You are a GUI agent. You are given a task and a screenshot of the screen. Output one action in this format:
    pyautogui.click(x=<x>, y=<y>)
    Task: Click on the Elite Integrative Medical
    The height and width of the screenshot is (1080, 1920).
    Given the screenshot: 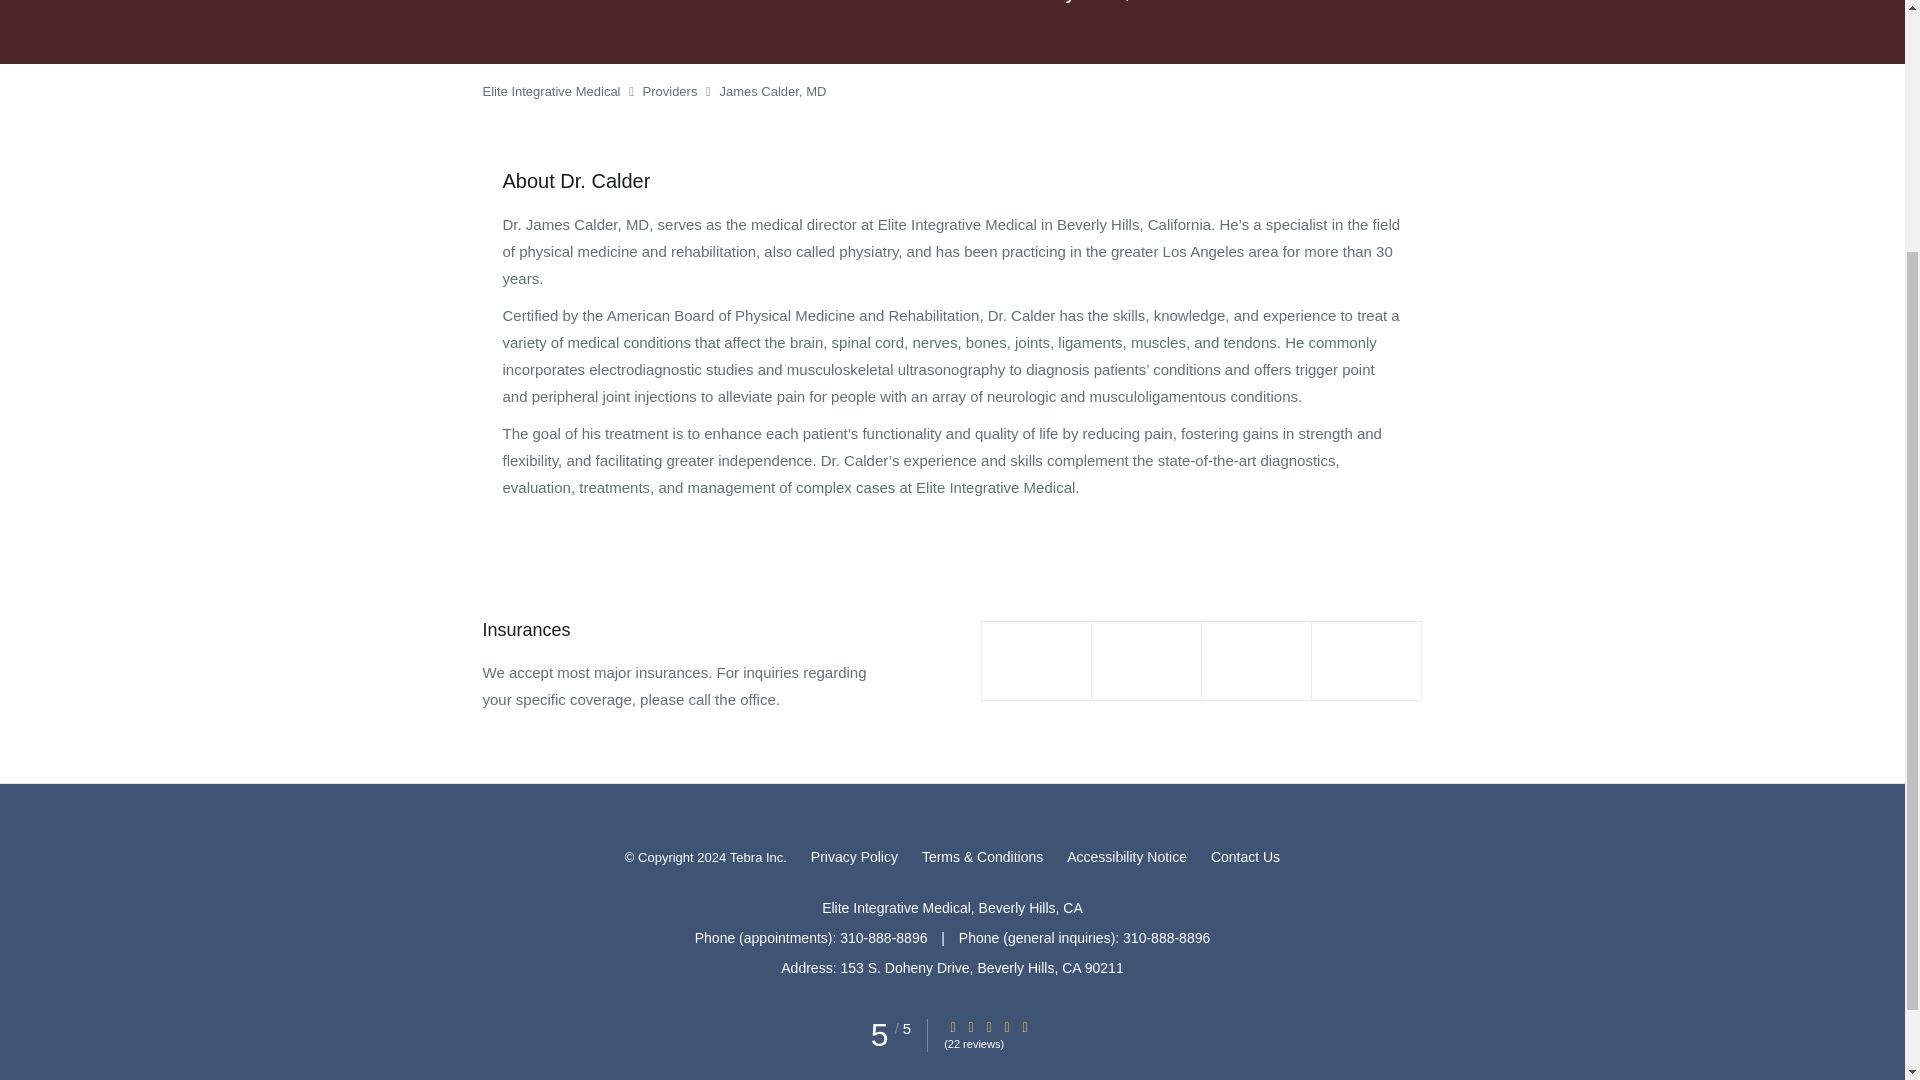 What is the action you would take?
    pyautogui.click(x=550, y=92)
    